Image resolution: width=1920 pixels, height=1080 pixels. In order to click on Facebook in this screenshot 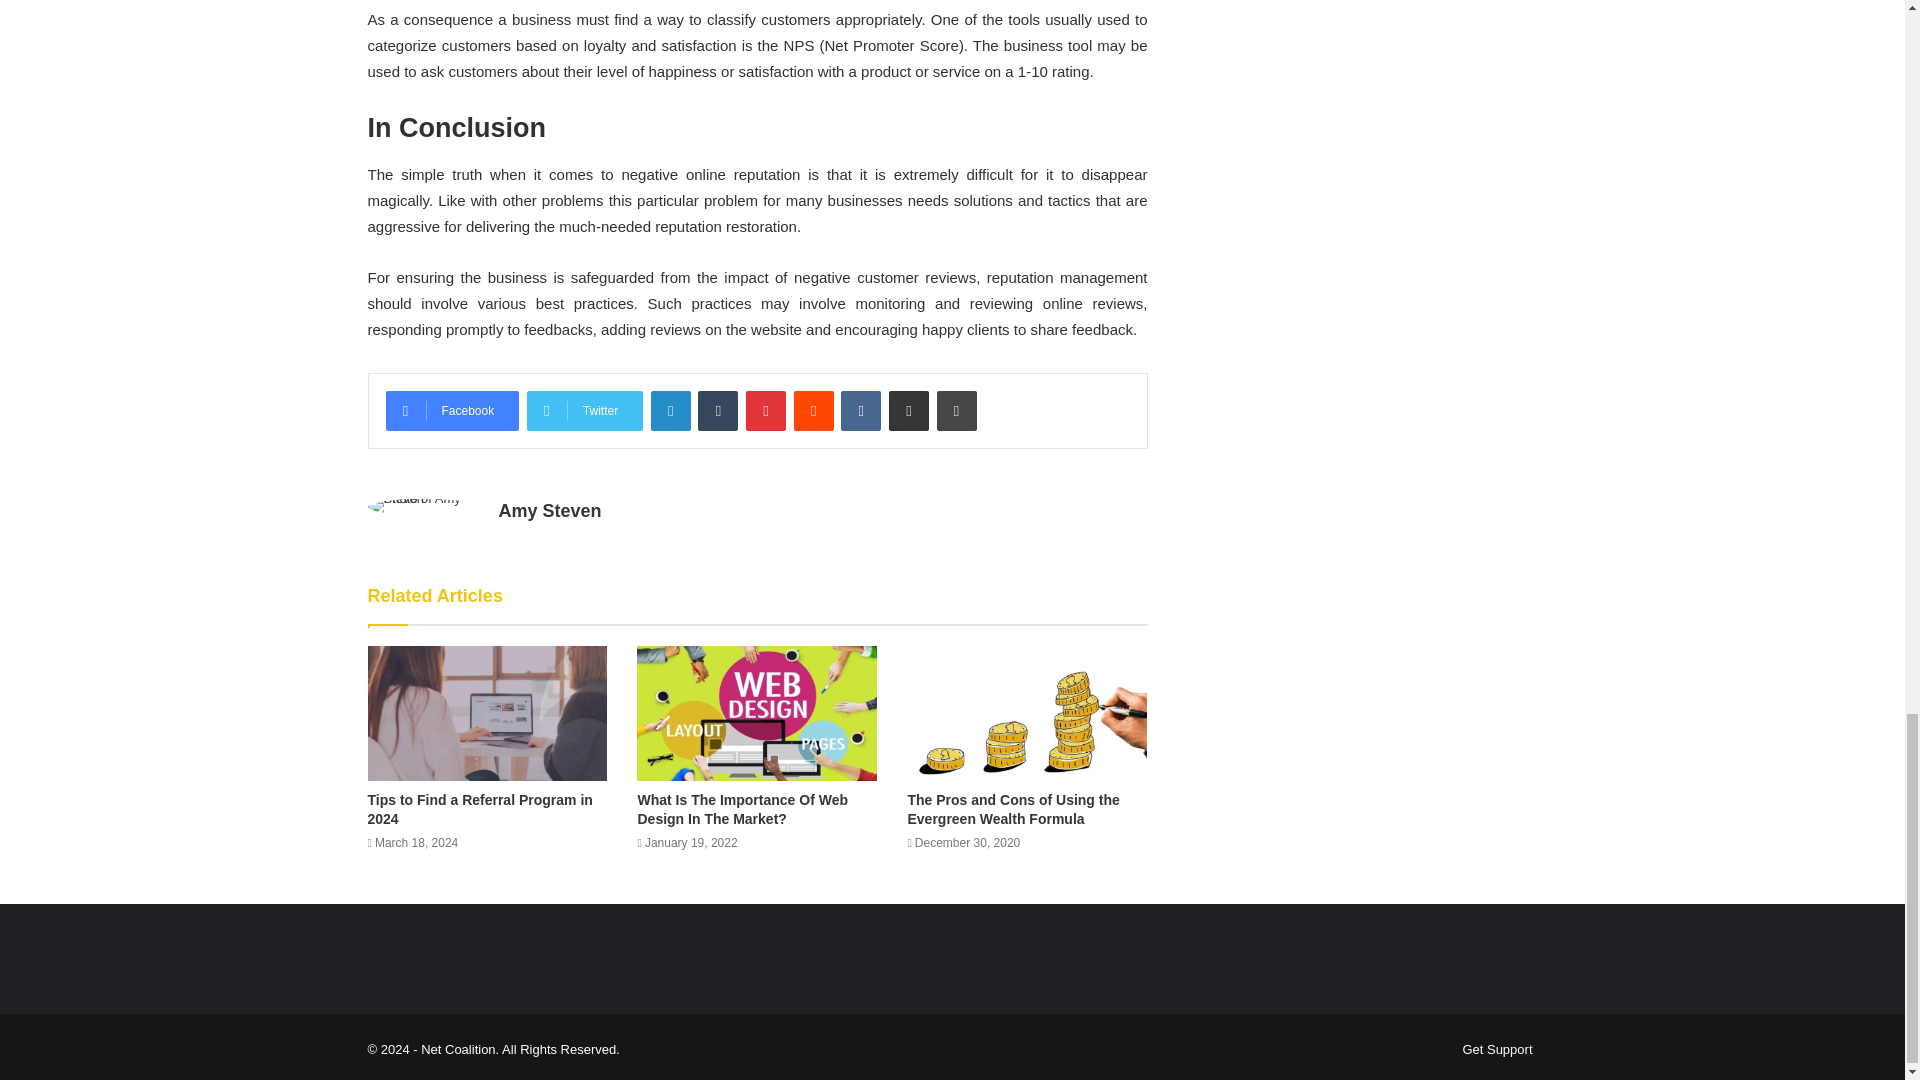, I will do `click(452, 410)`.